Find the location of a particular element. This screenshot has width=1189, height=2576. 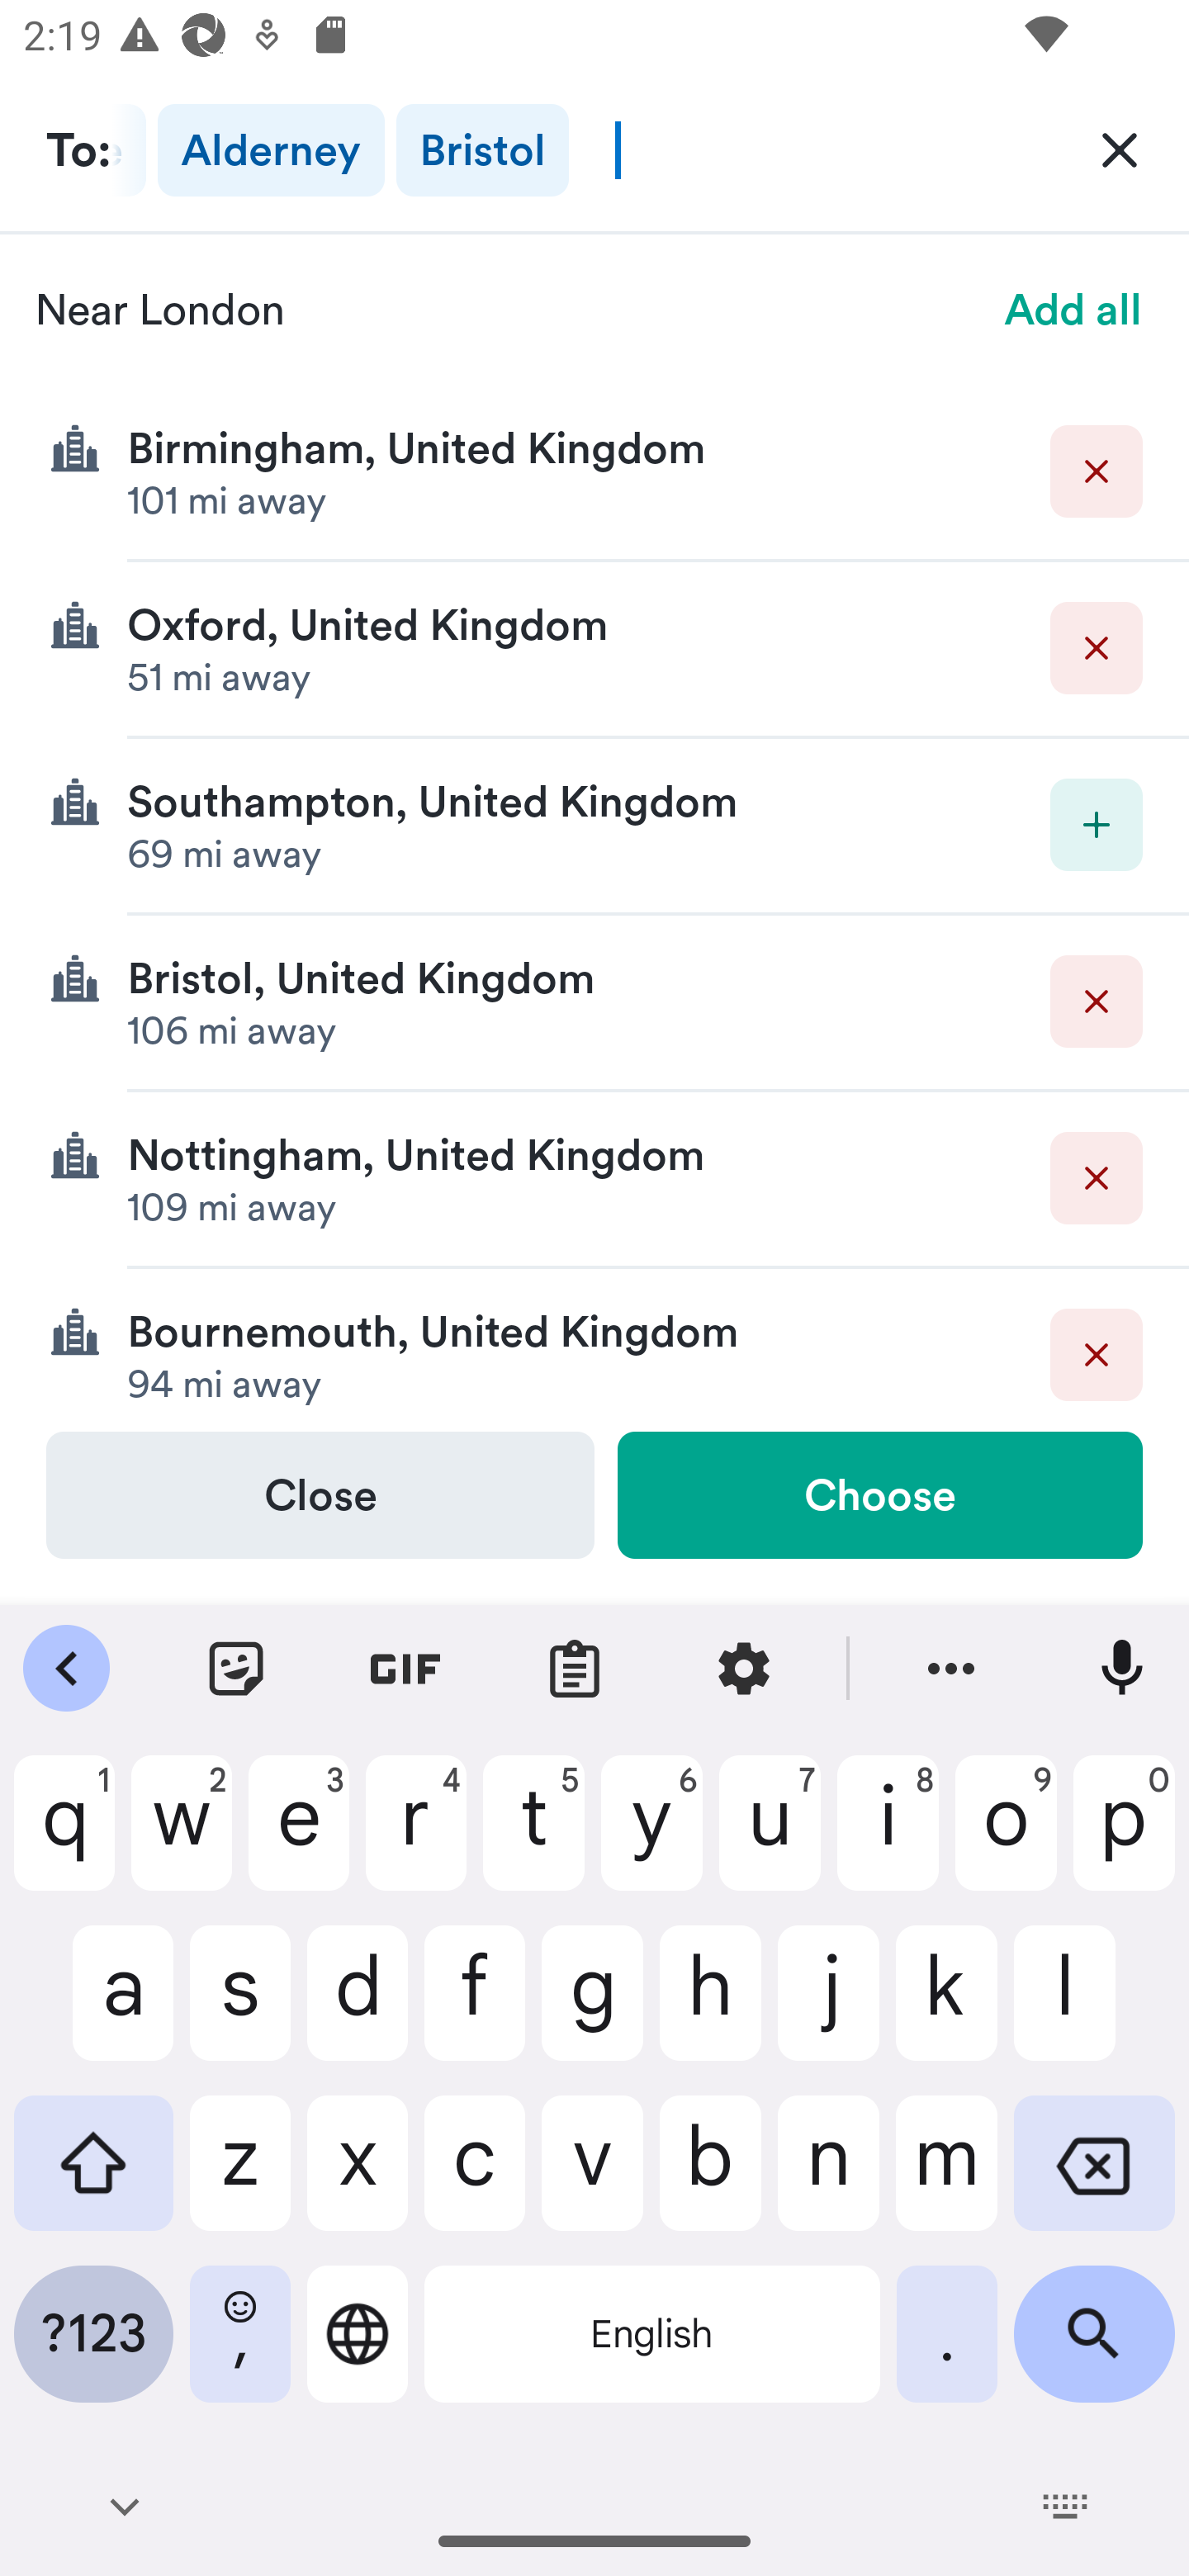

Add destination is located at coordinates (1097, 824).